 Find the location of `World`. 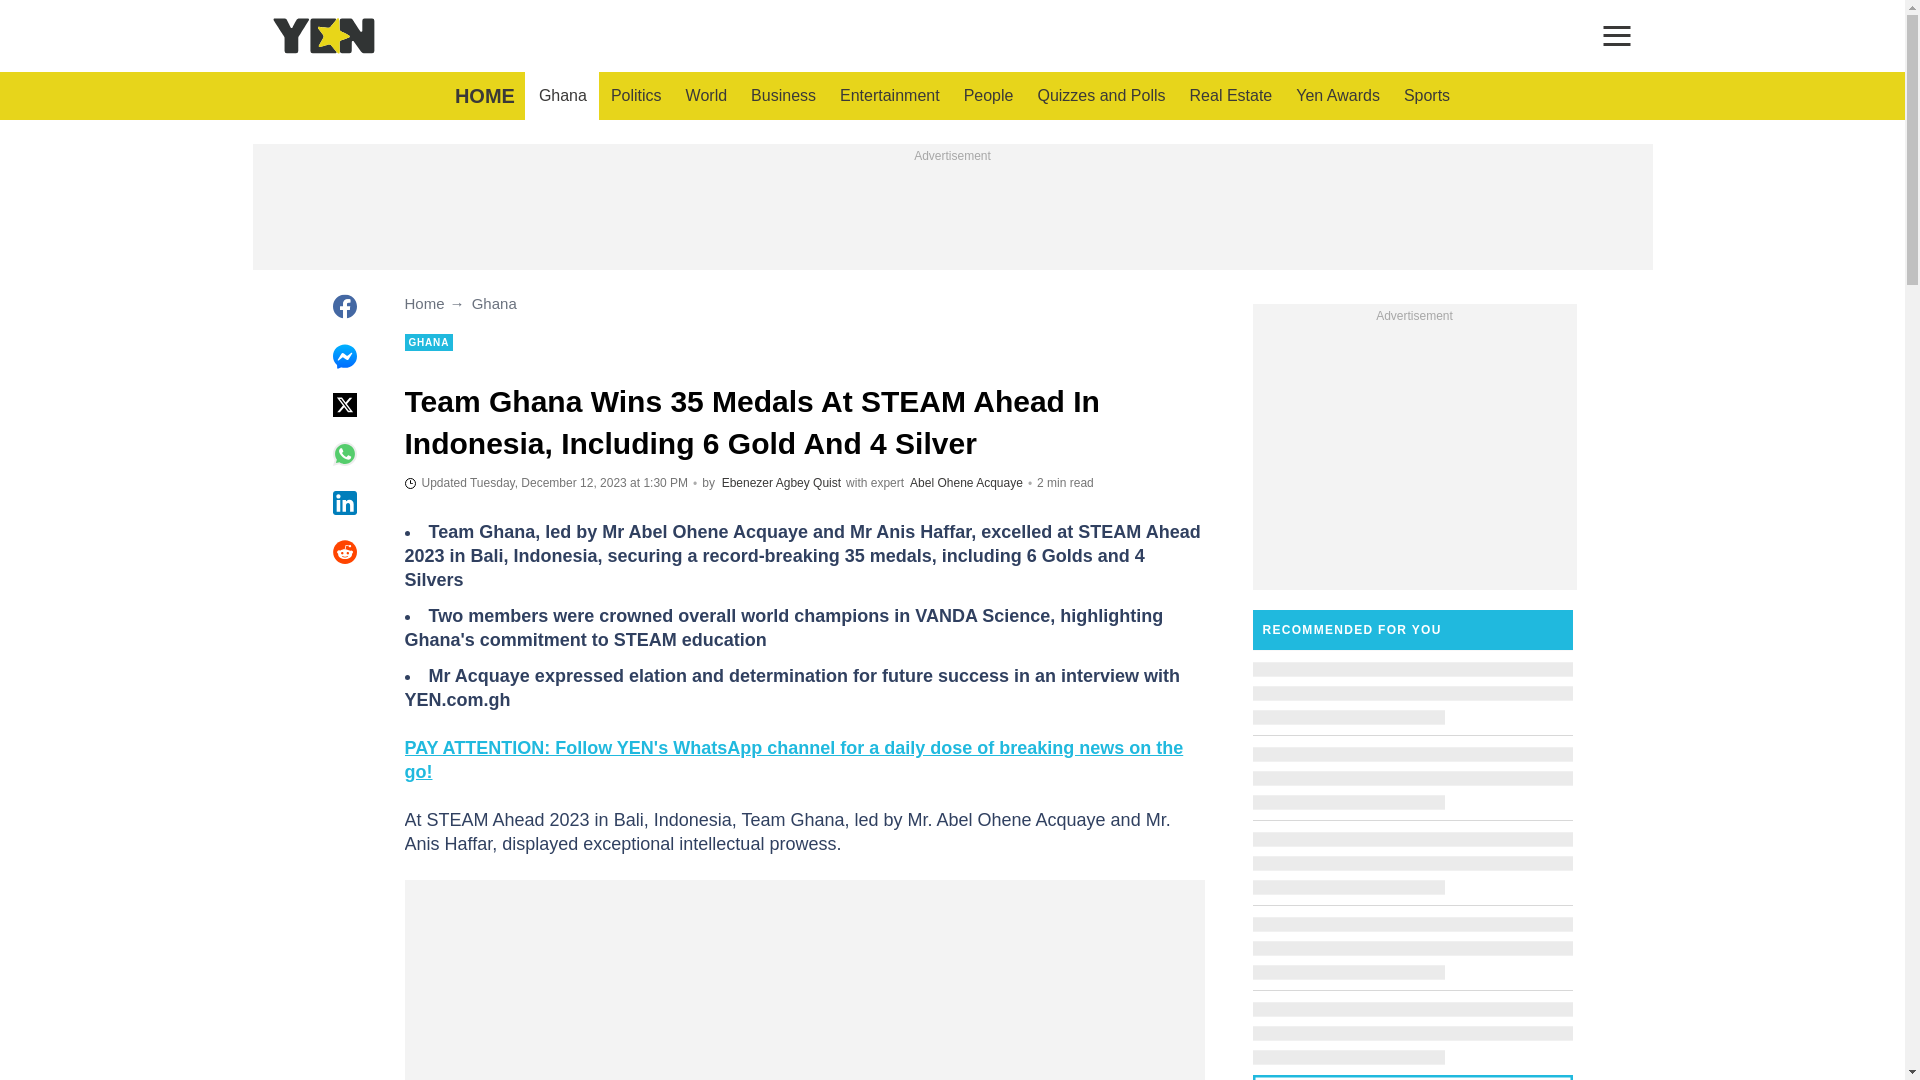

World is located at coordinates (706, 96).